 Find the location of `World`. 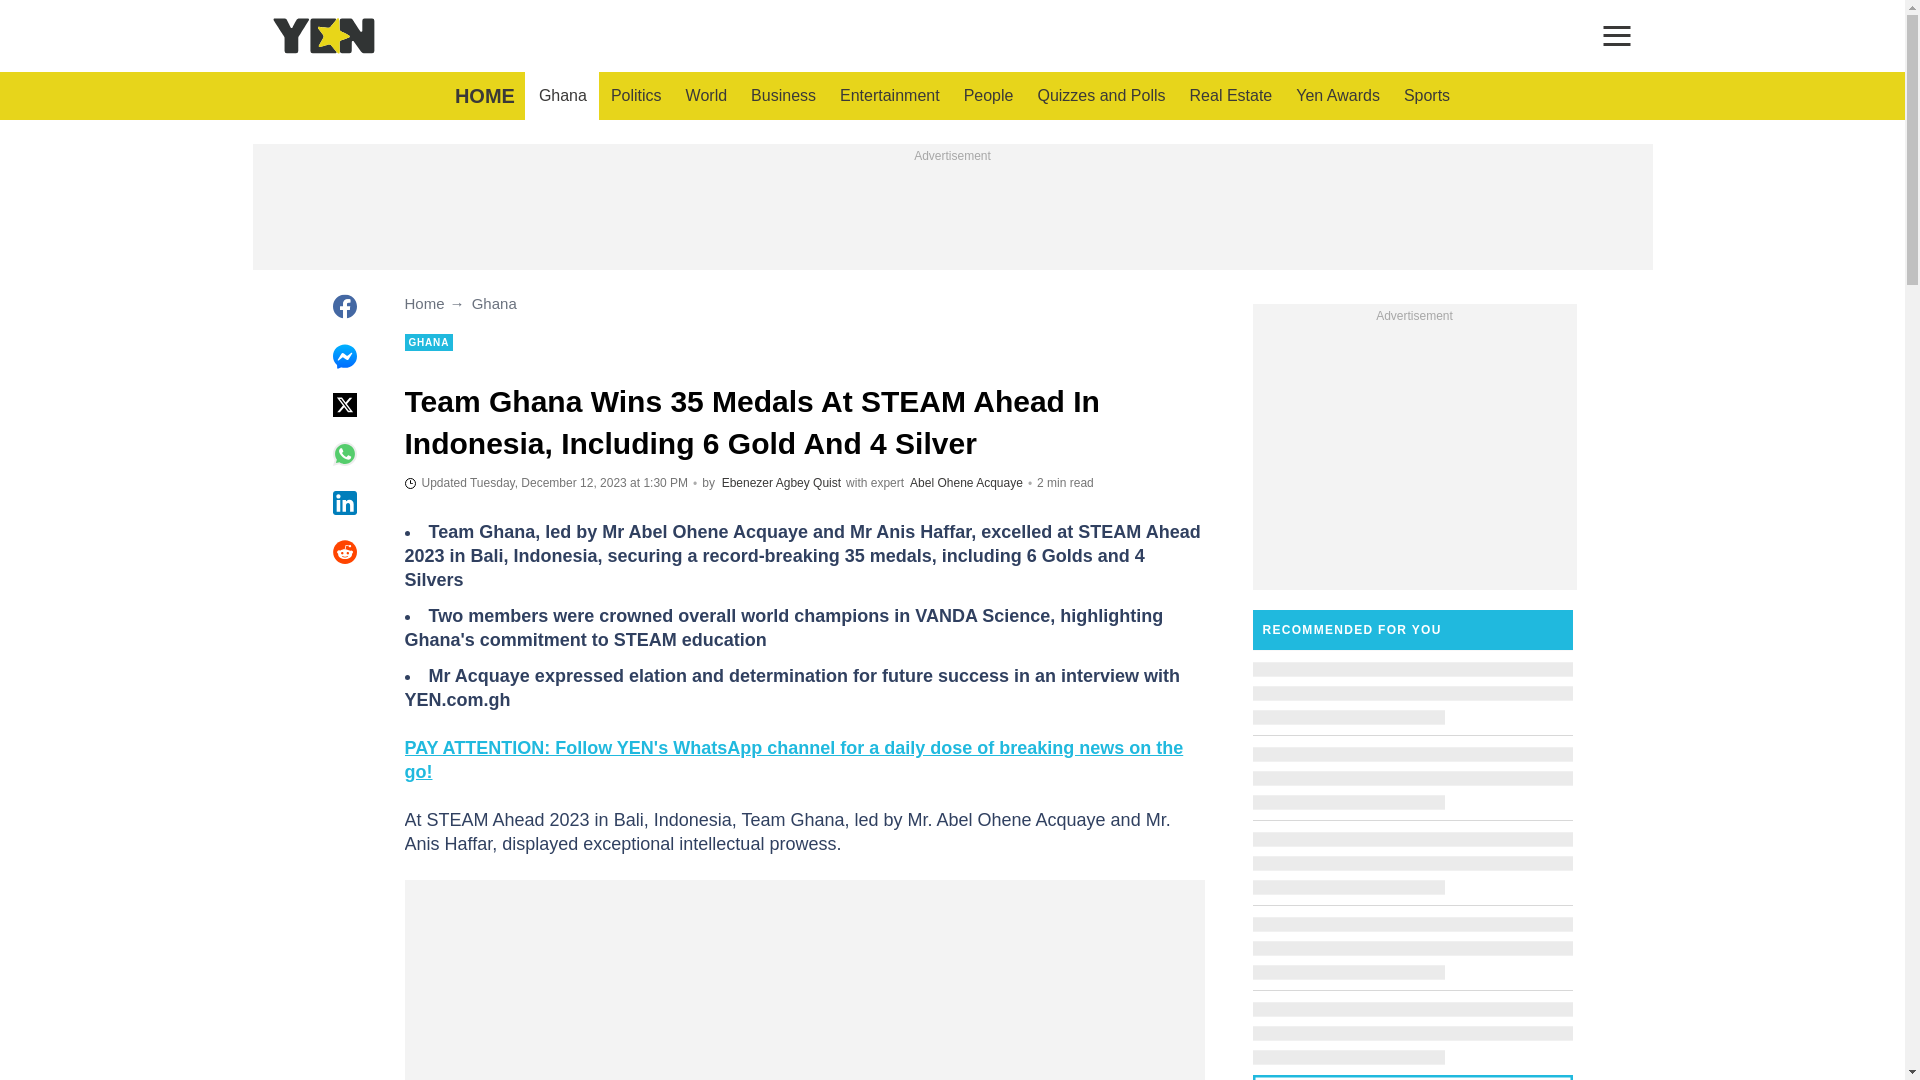

World is located at coordinates (706, 96).